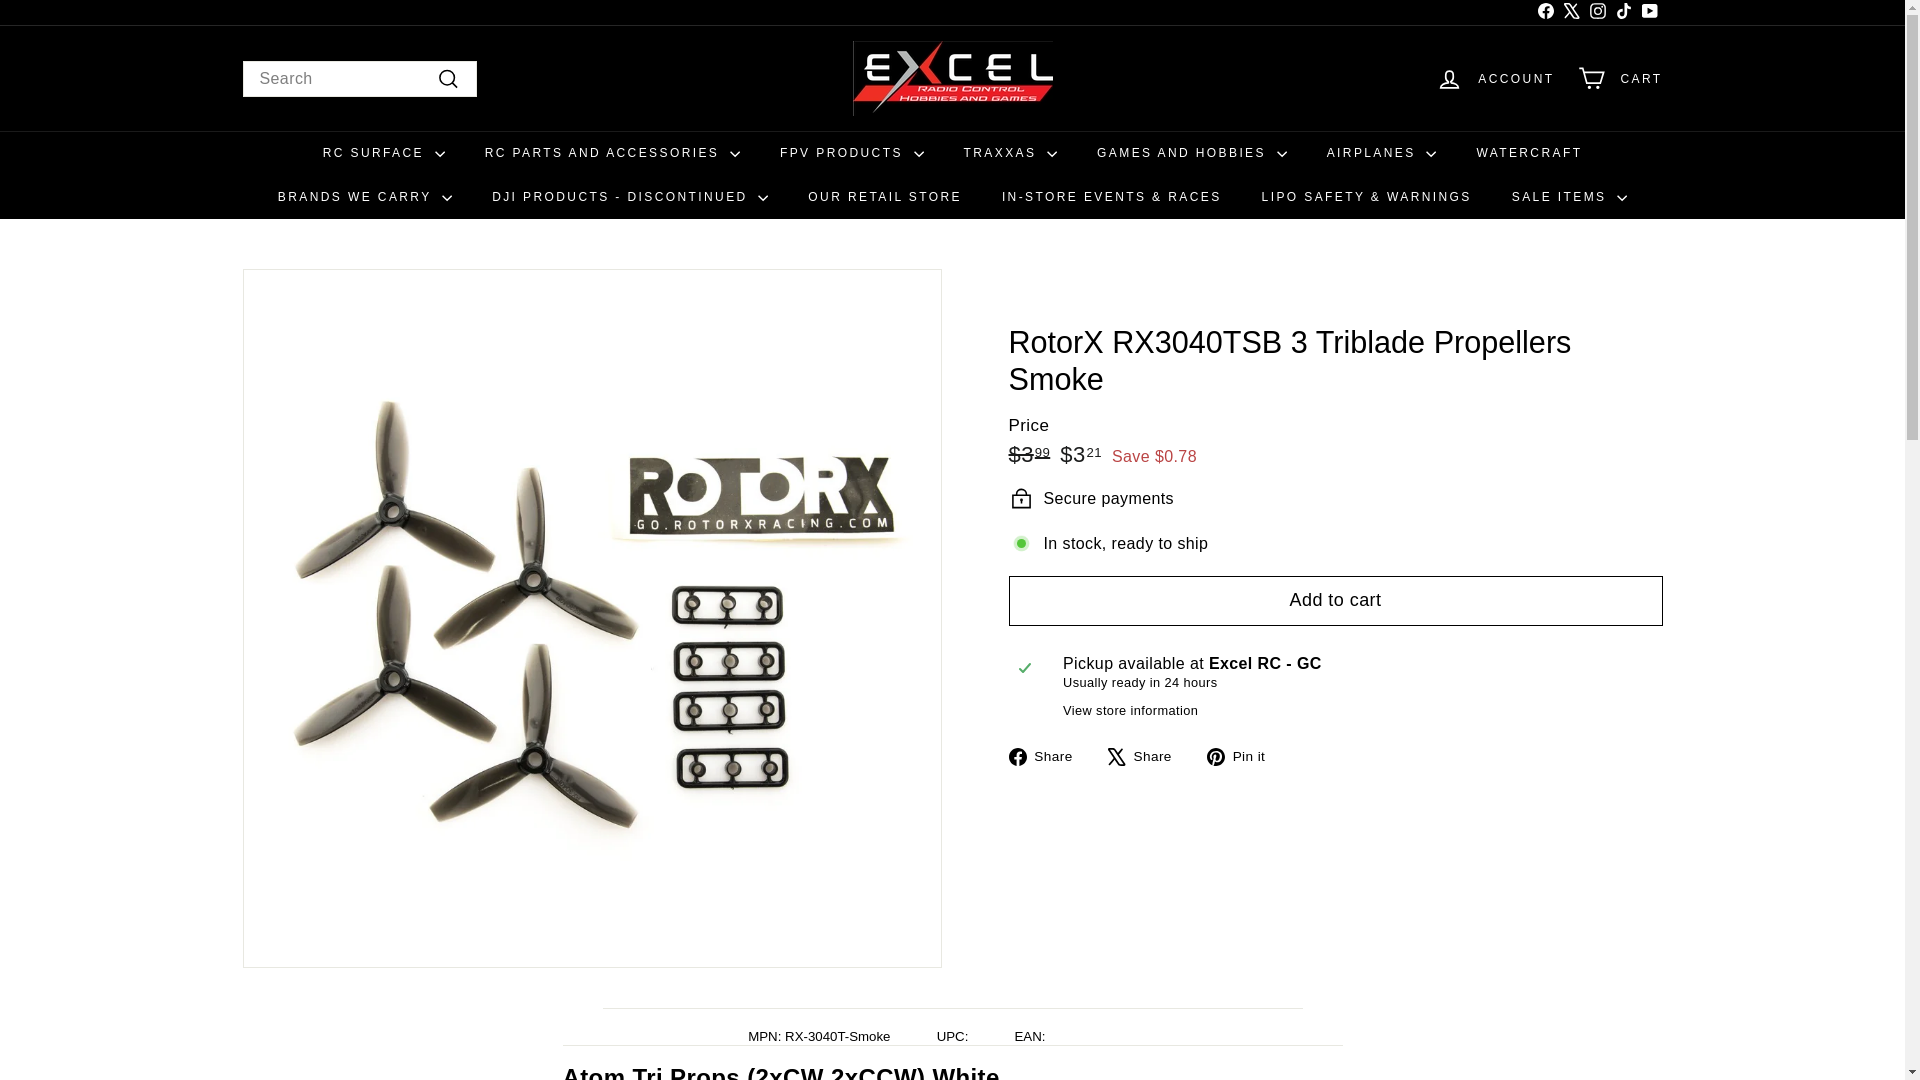  What do you see at coordinates (1622, 12) in the screenshot?
I see `CART` at bounding box center [1622, 12].